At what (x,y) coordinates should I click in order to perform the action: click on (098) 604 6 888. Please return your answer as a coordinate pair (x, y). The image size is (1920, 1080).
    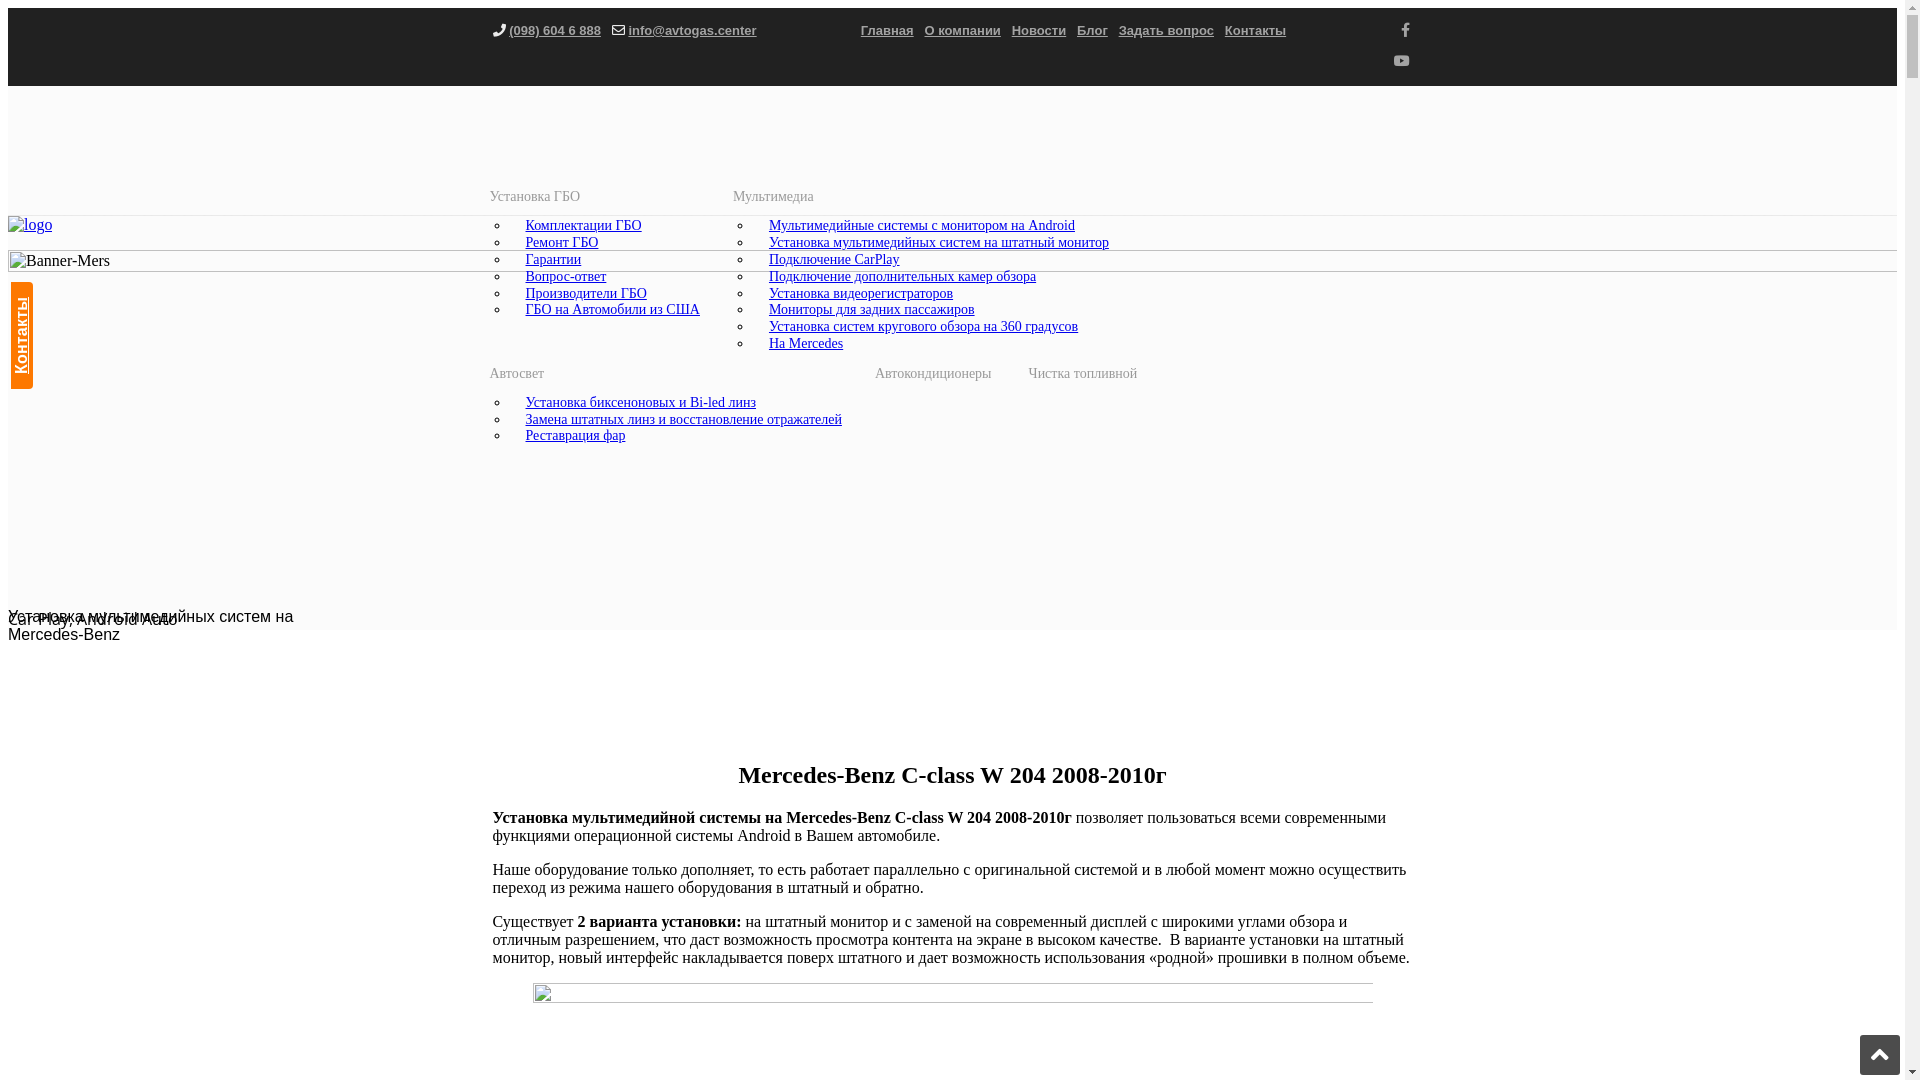
    Looking at the image, I should click on (554, 30).